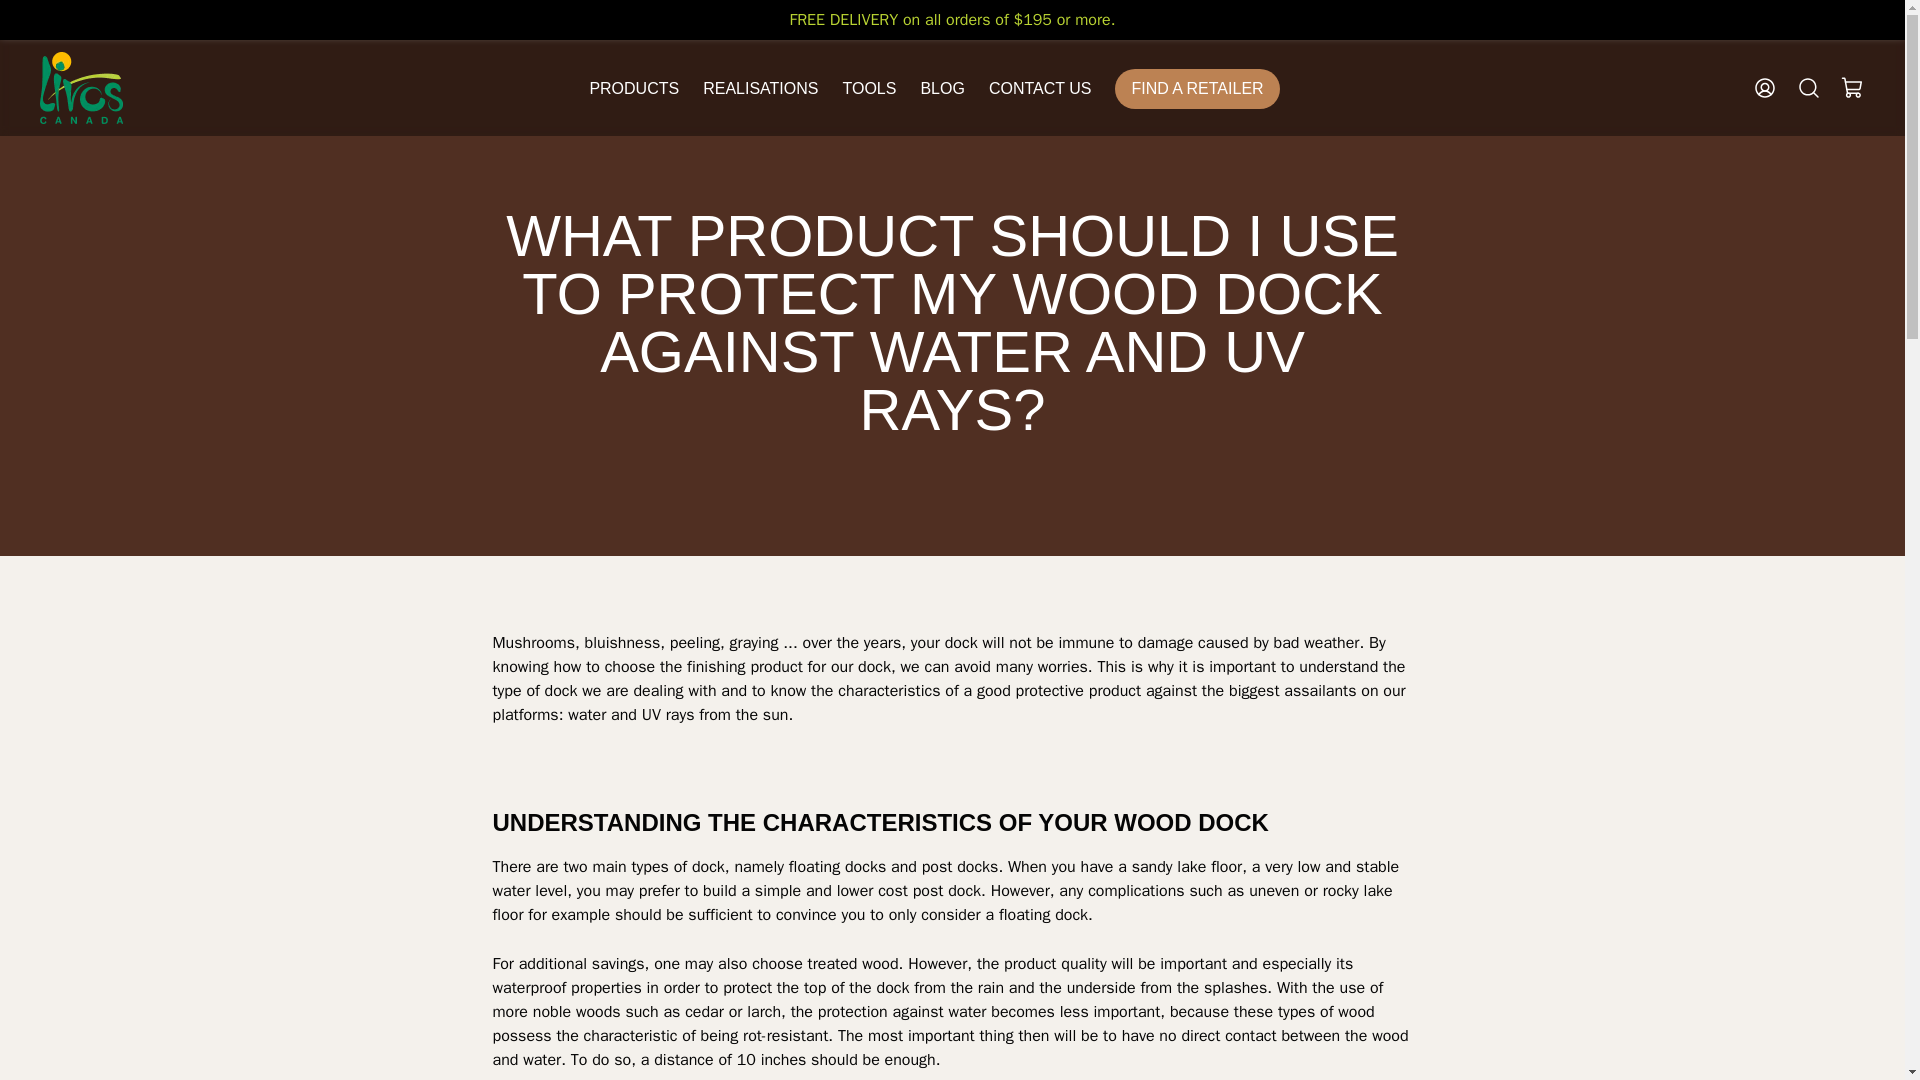  I want to click on PRODUCTS, so click(634, 88).